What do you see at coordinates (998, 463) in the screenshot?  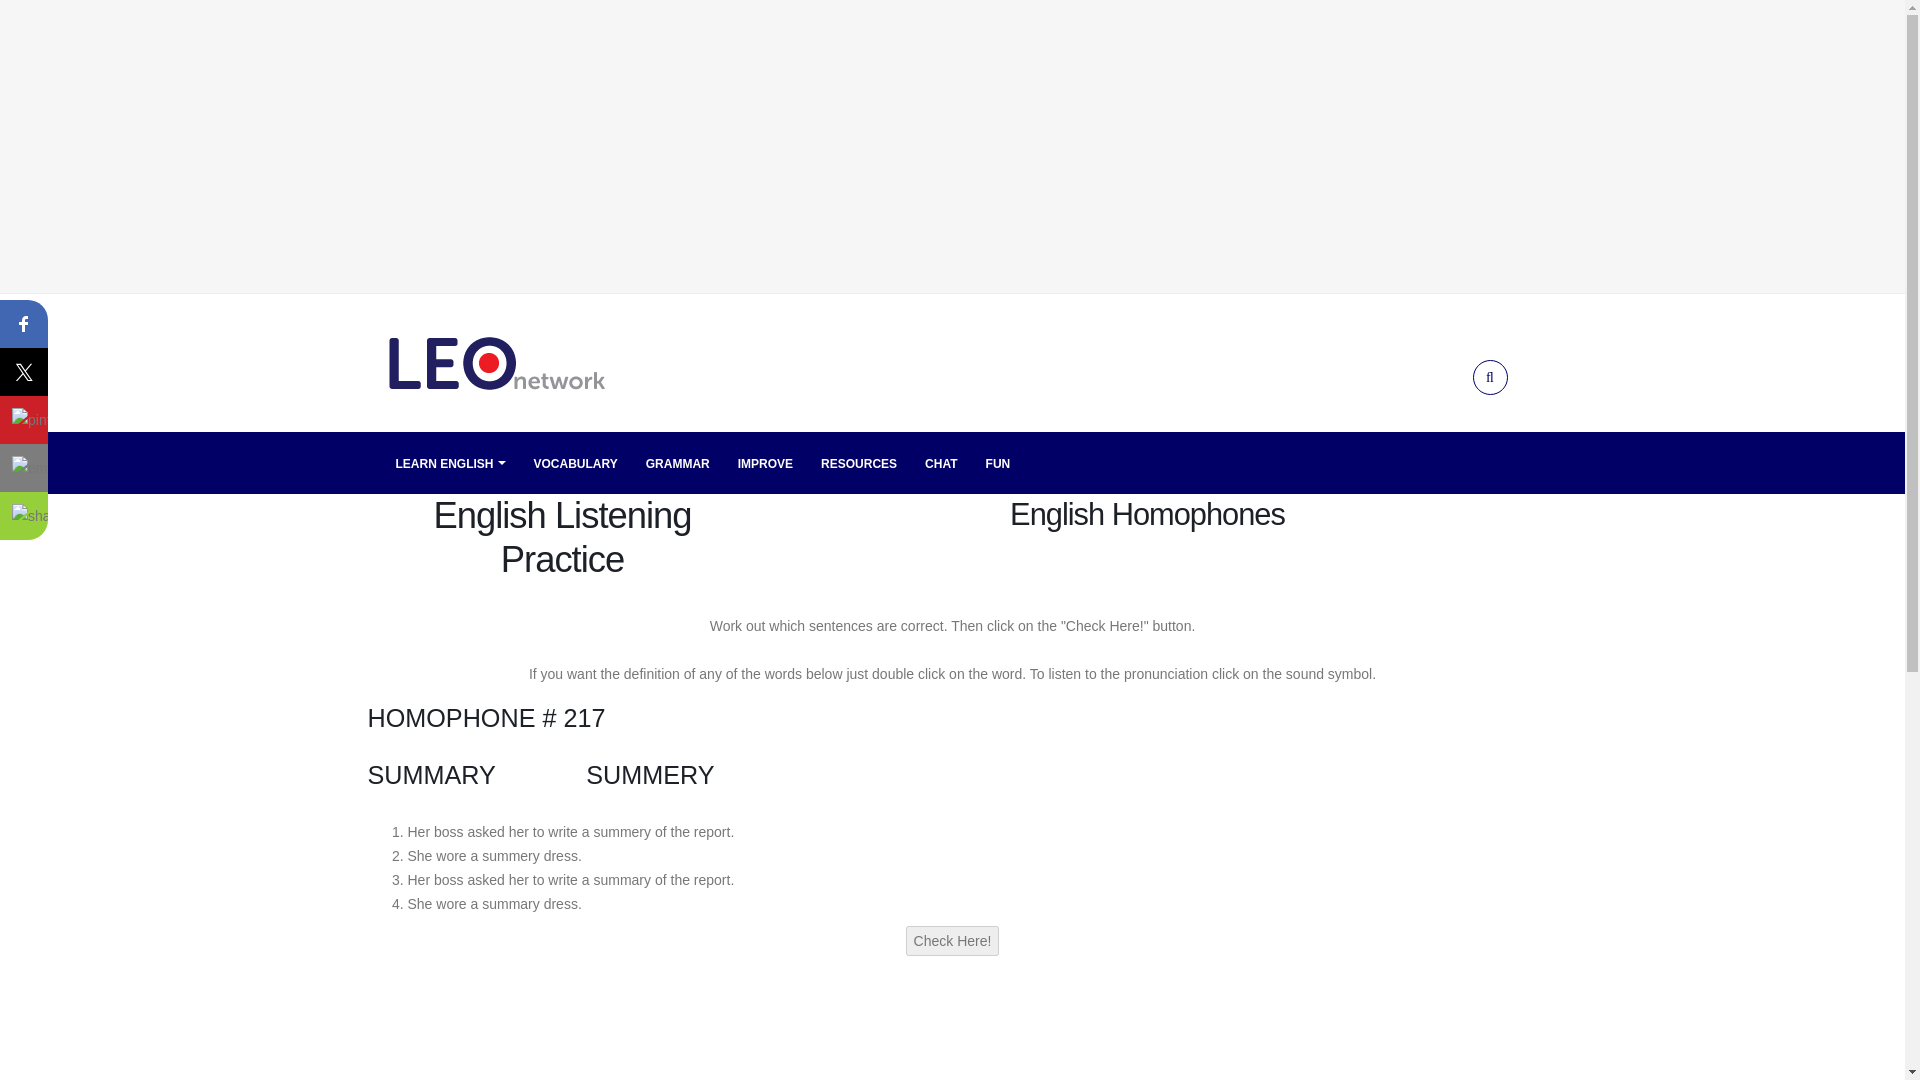 I see `FUN` at bounding box center [998, 463].